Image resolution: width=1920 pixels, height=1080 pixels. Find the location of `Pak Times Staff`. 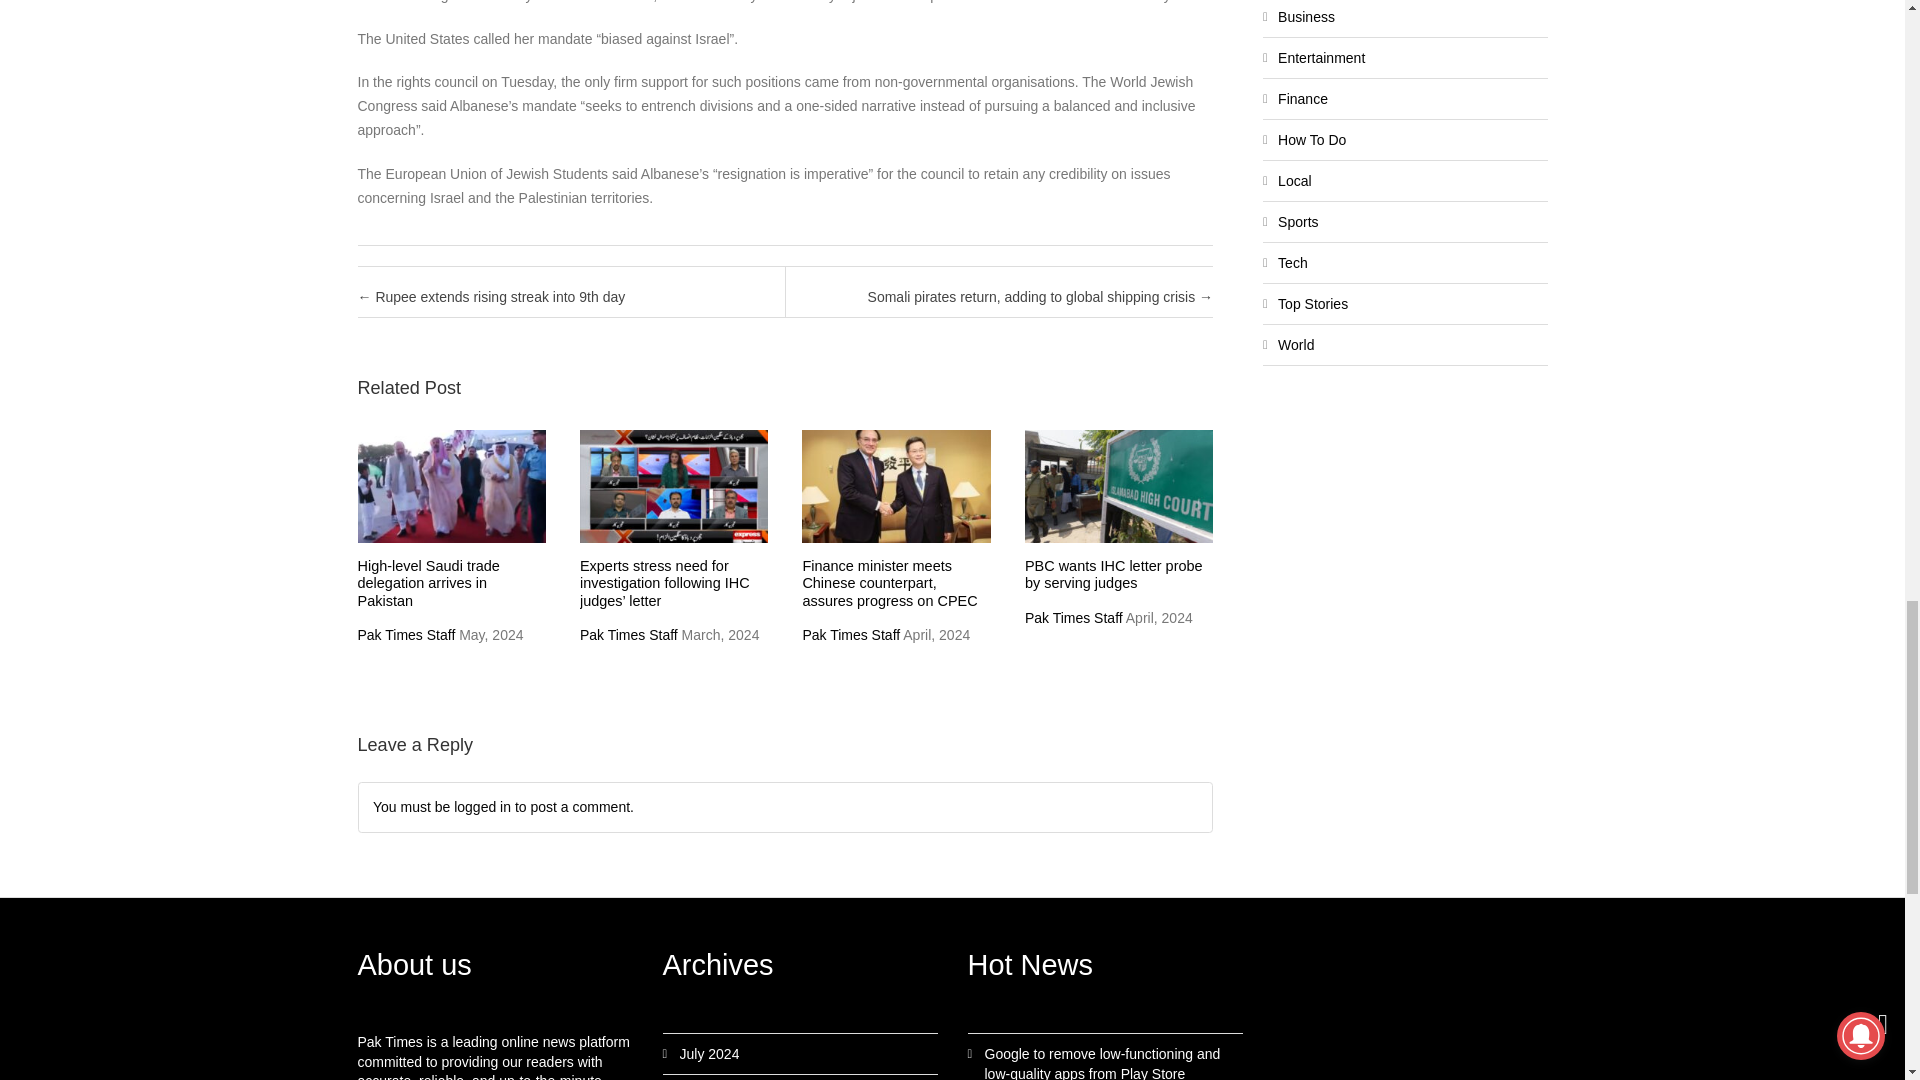

Pak Times Staff is located at coordinates (628, 634).